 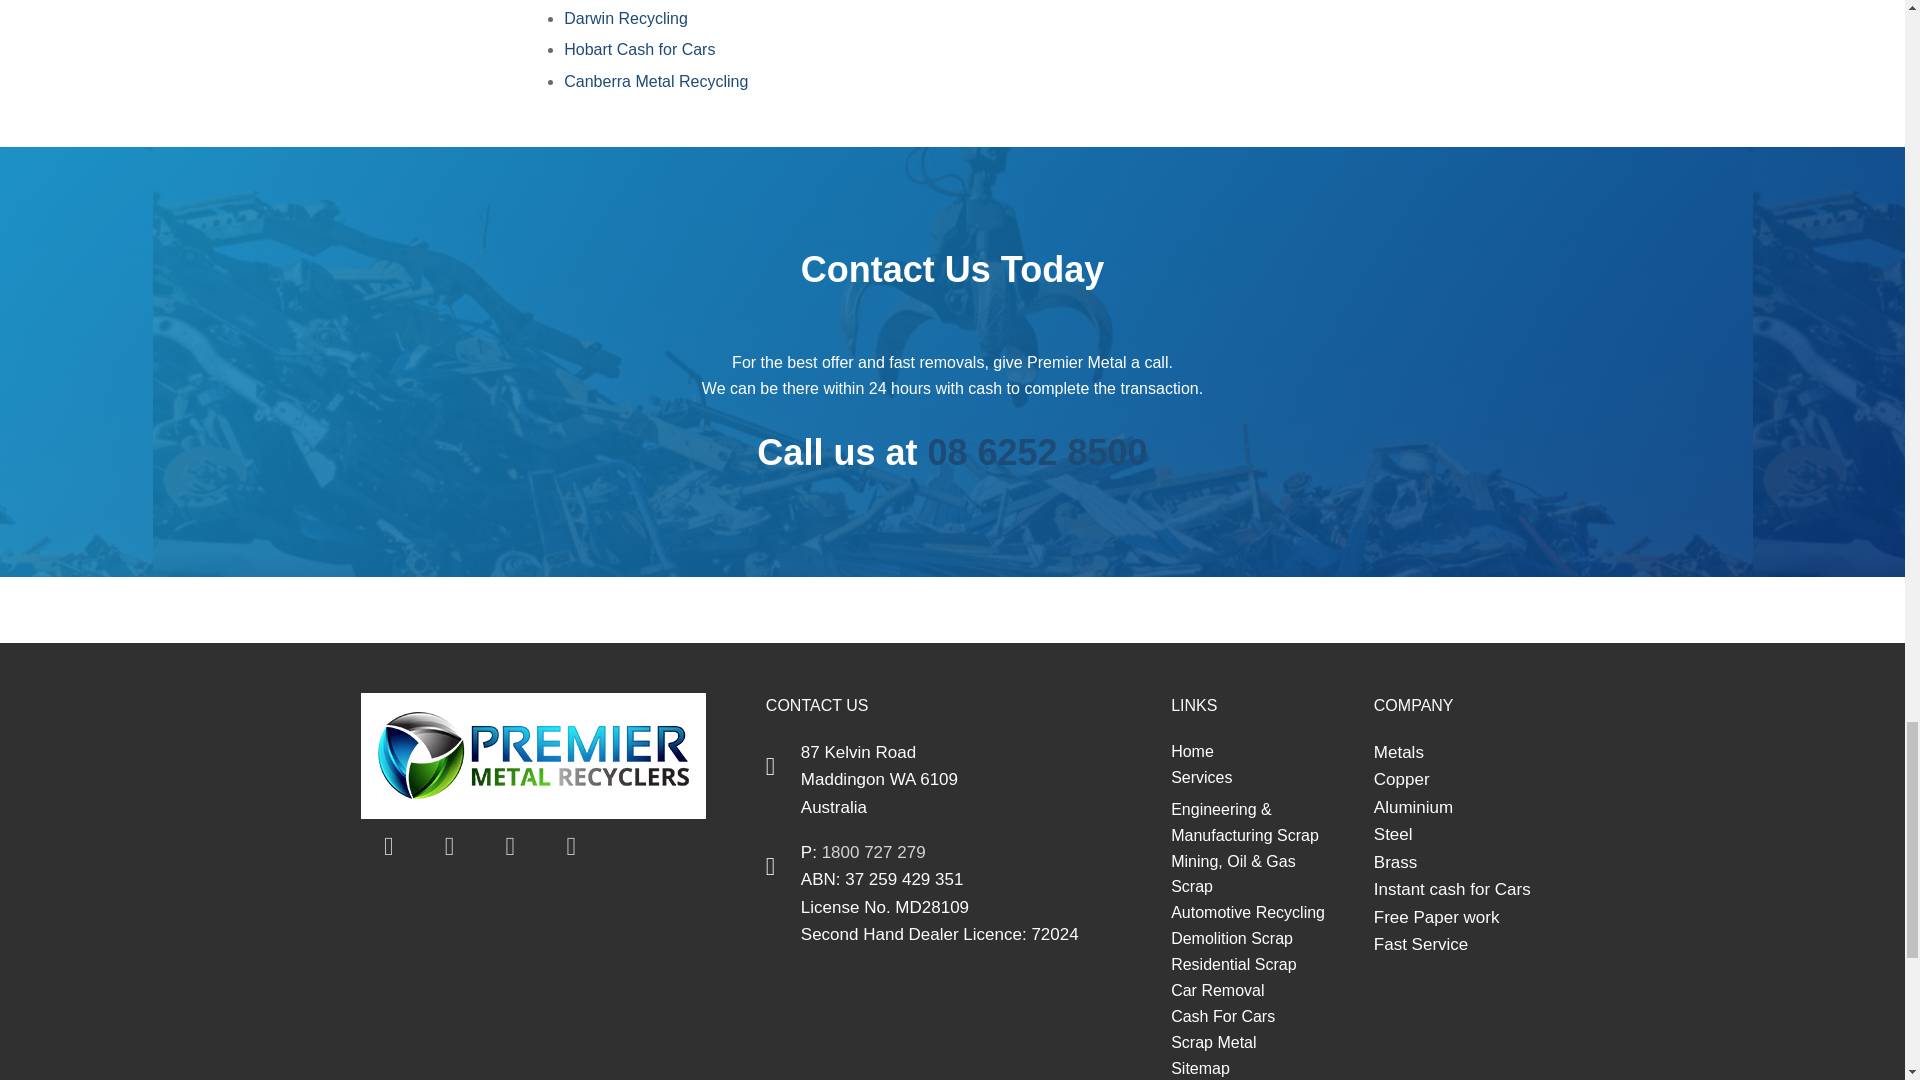 I want to click on Twitter, so click(x=450, y=846).